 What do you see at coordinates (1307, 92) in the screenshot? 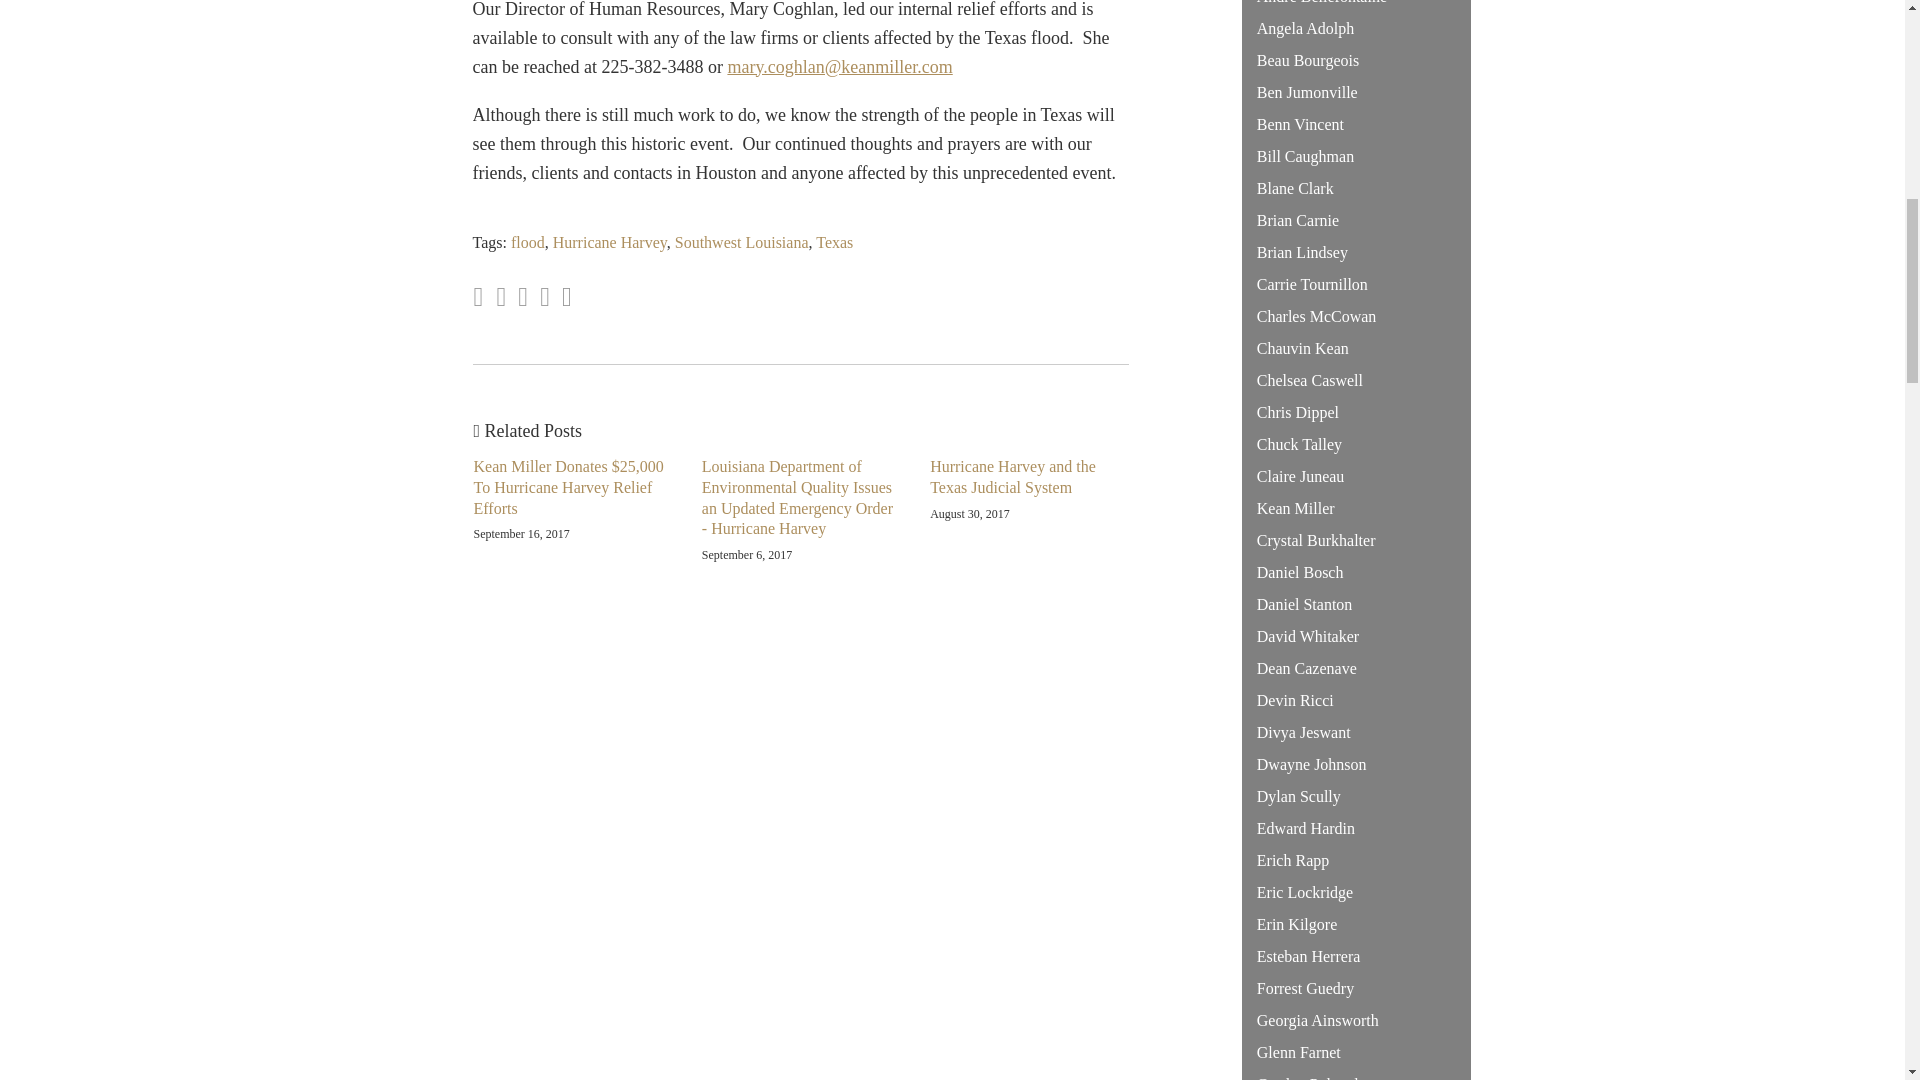
I see `Ben Jumonville` at bounding box center [1307, 92].